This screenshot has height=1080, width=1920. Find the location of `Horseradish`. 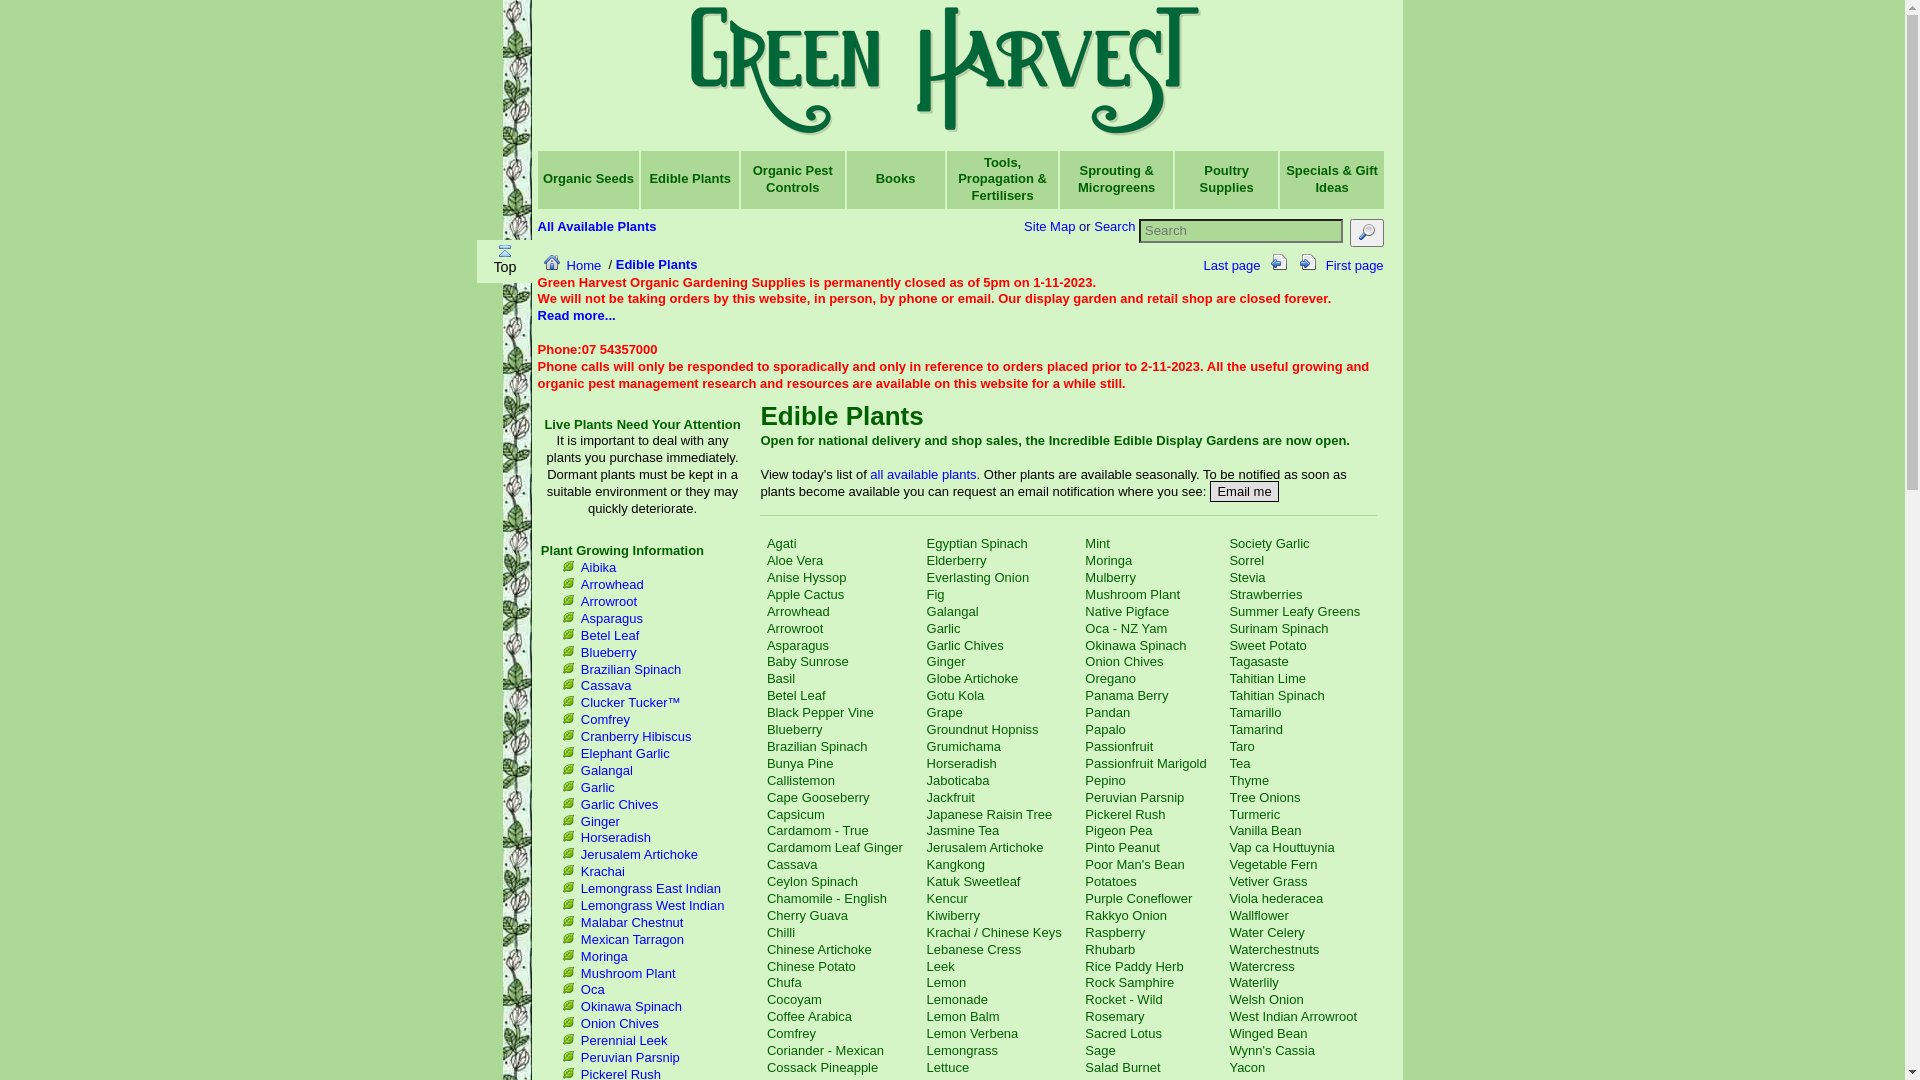

Horseradish is located at coordinates (616, 838).